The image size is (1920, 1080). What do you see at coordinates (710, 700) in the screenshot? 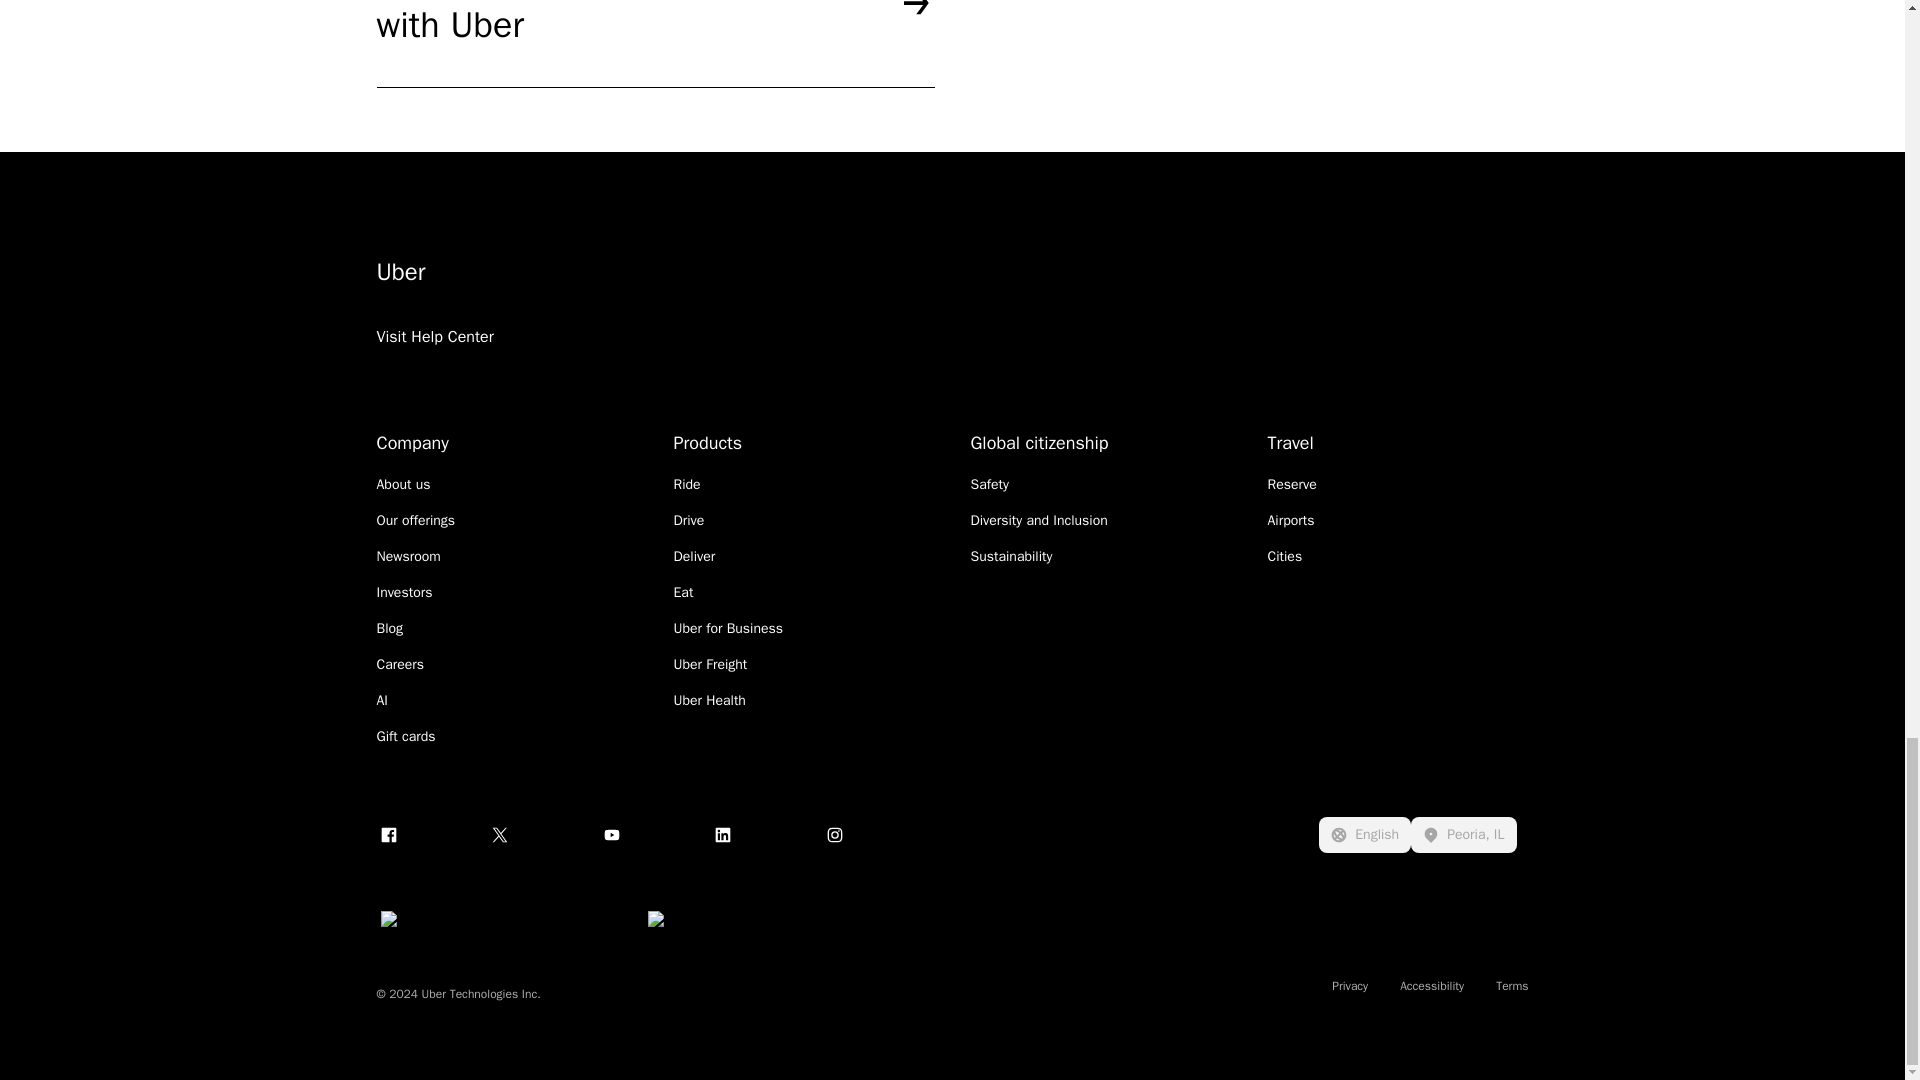
I see `Uber Health` at bounding box center [710, 700].